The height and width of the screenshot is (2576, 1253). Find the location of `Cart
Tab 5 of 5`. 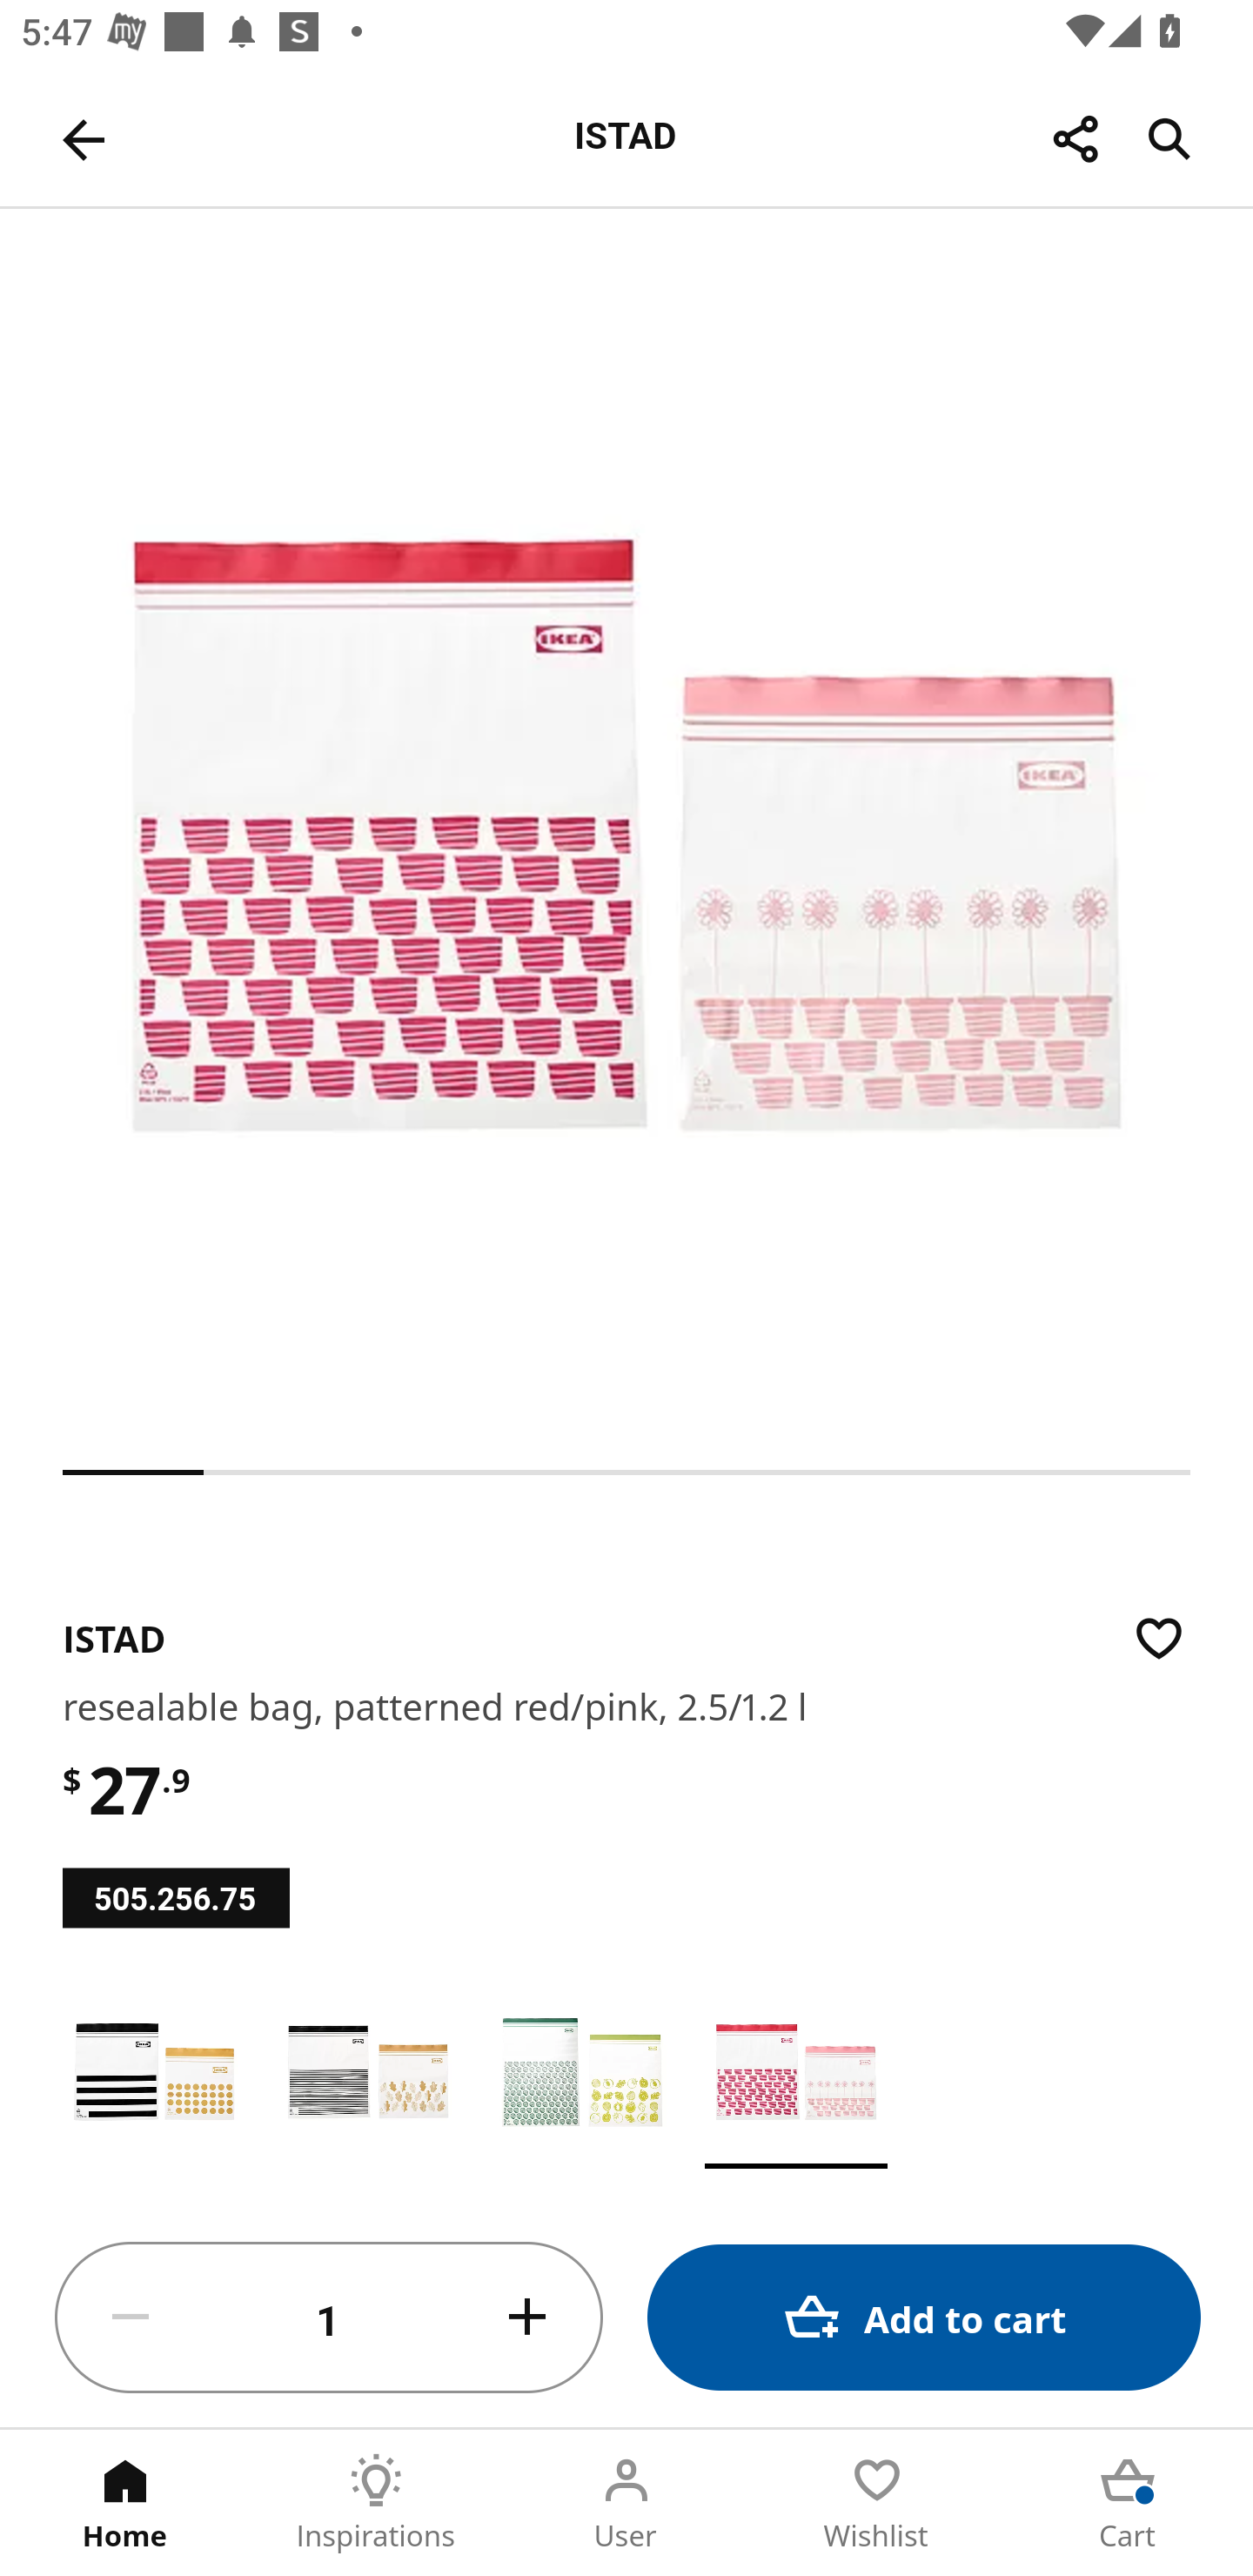

Cart
Tab 5 of 5 is located at coordinates (1128, 2503).